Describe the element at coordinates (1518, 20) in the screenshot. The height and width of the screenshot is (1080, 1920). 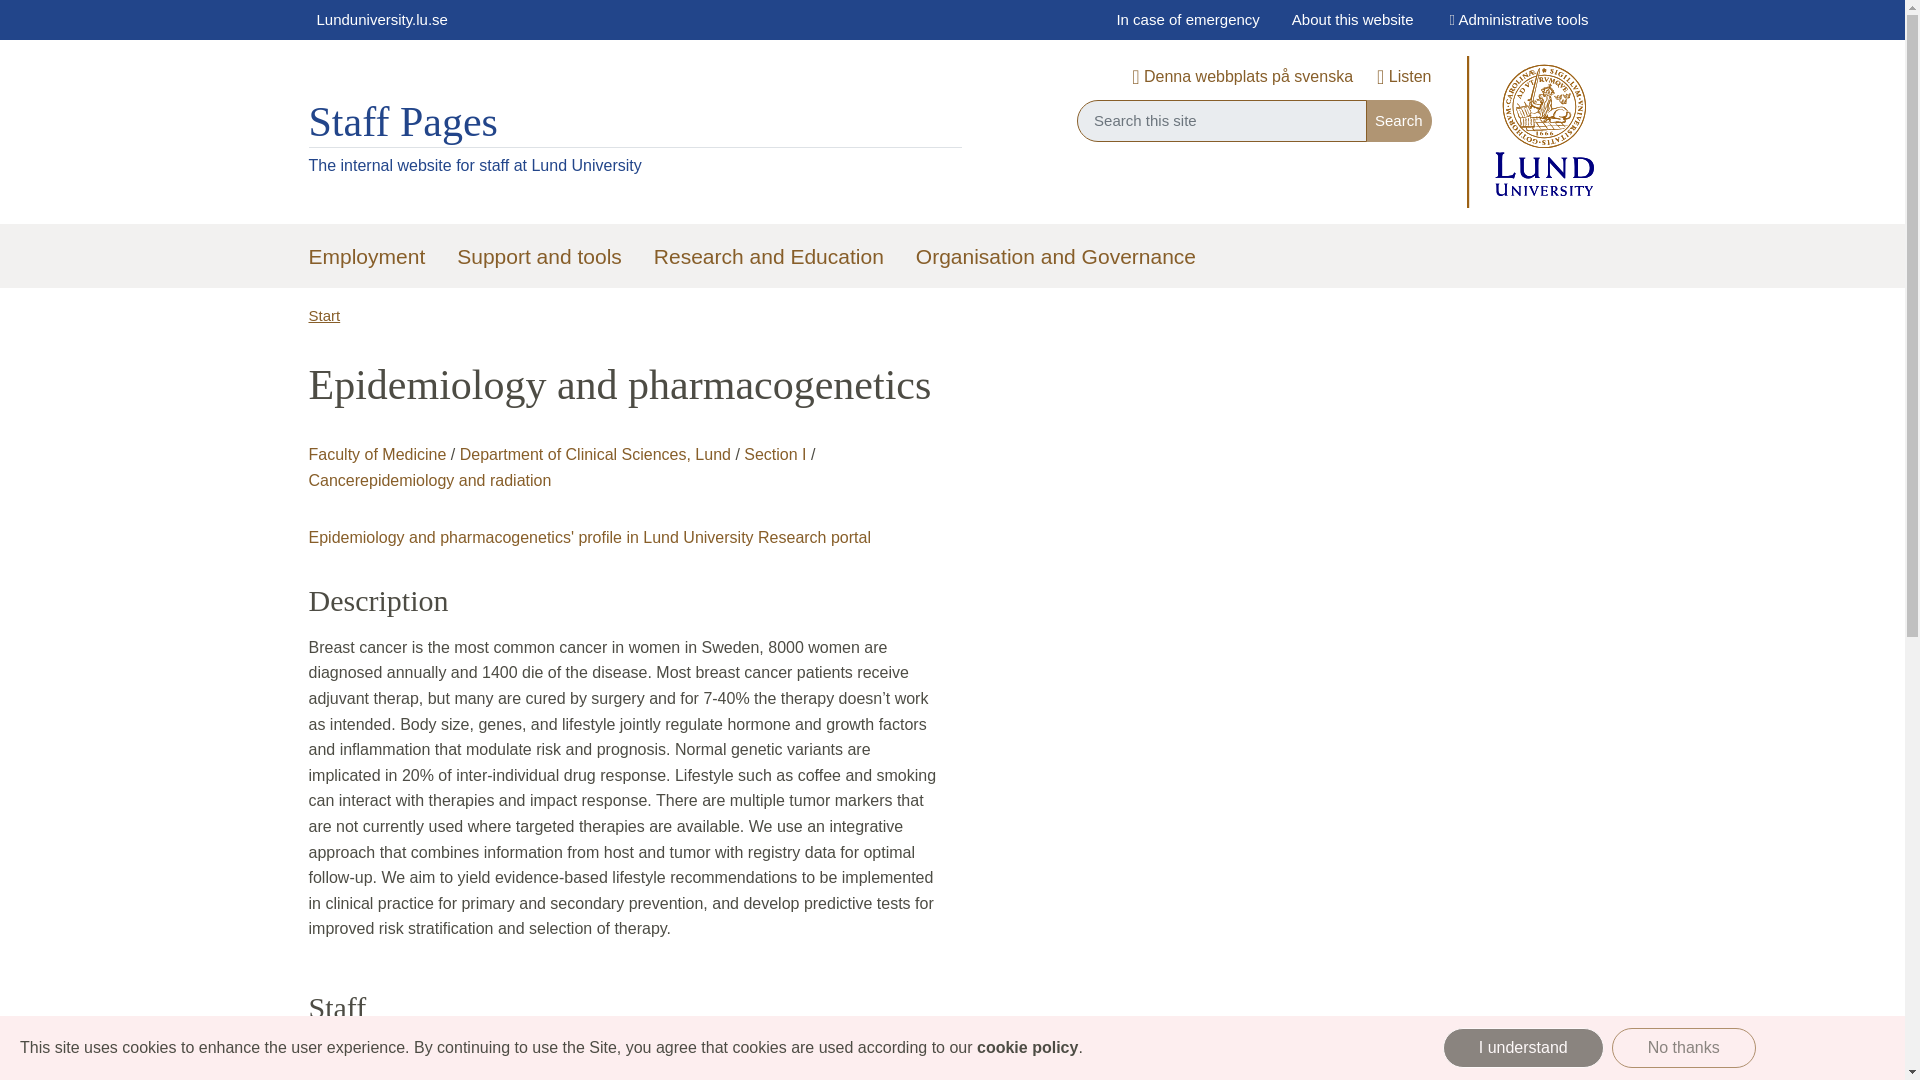
I see `Administrative tools` at that location.